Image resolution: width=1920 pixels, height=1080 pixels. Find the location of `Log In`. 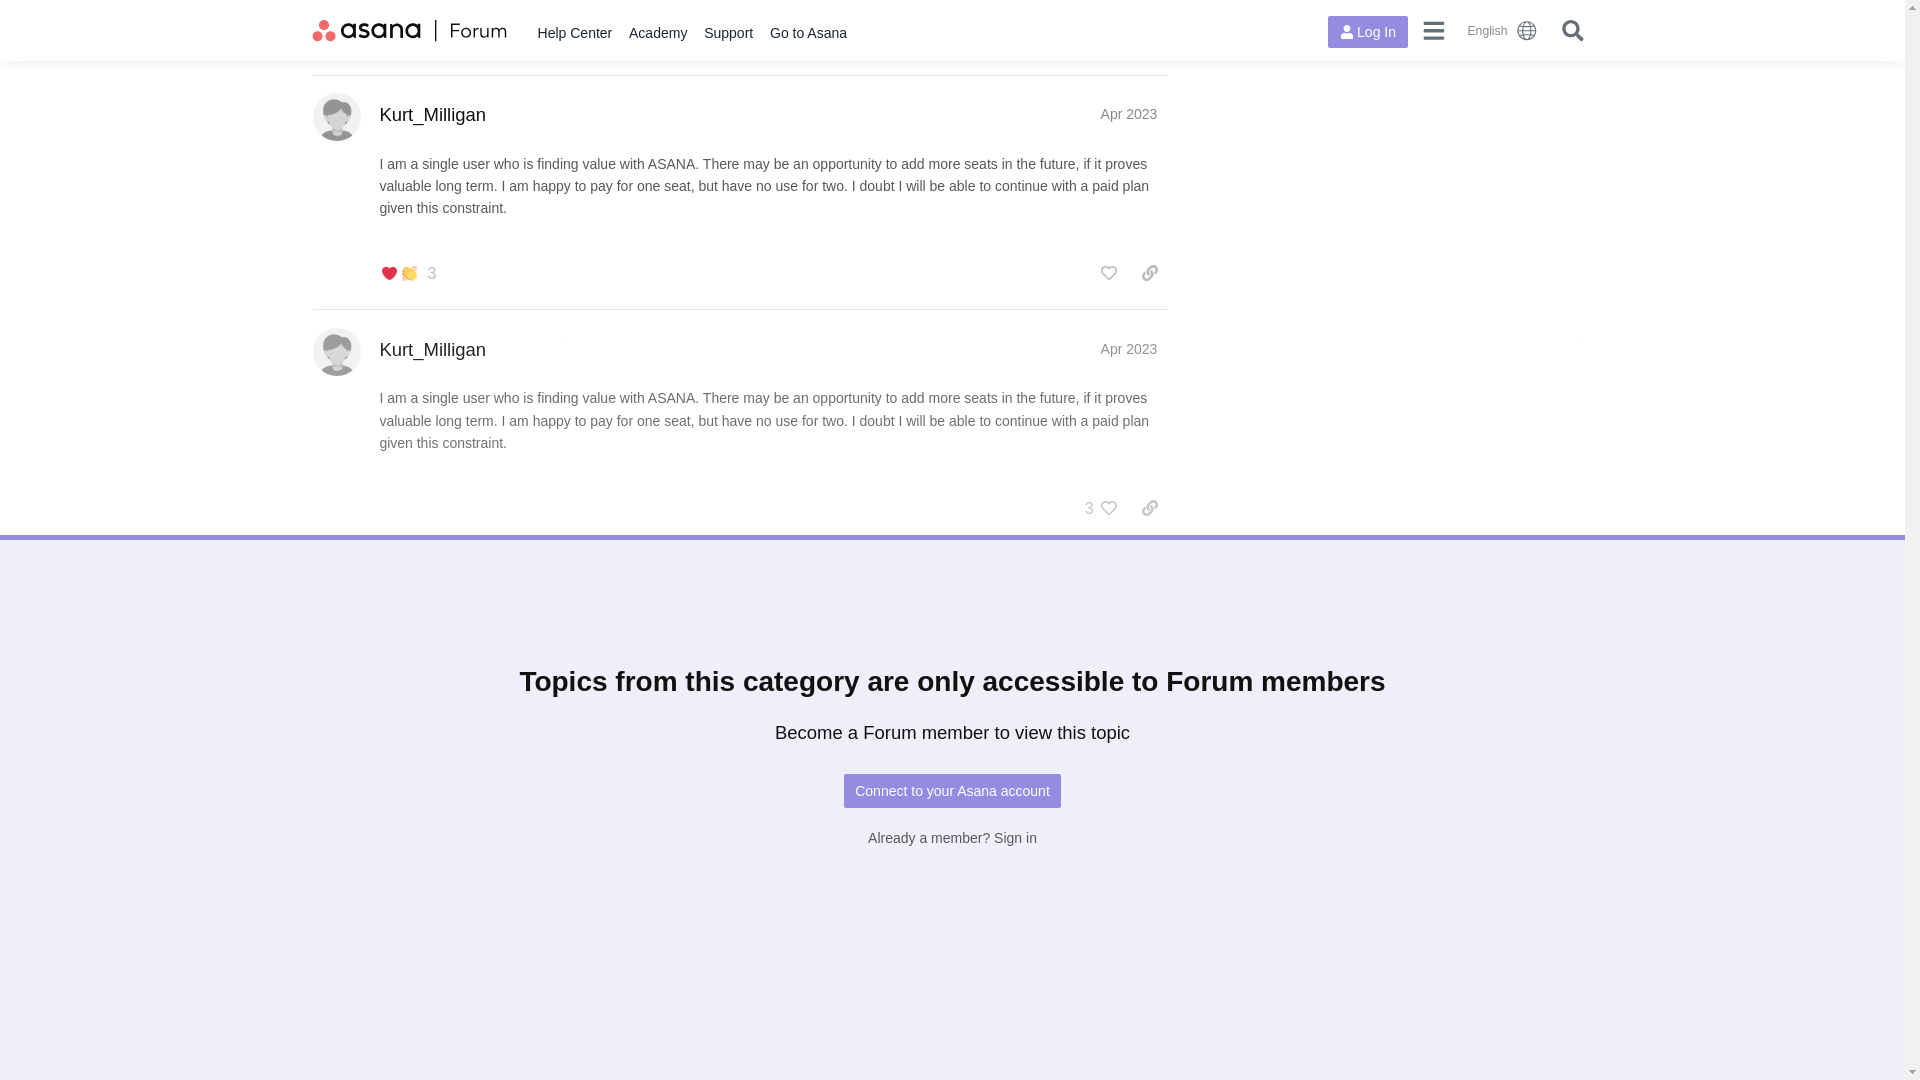

Log In is located at coordinates (1368, 32).